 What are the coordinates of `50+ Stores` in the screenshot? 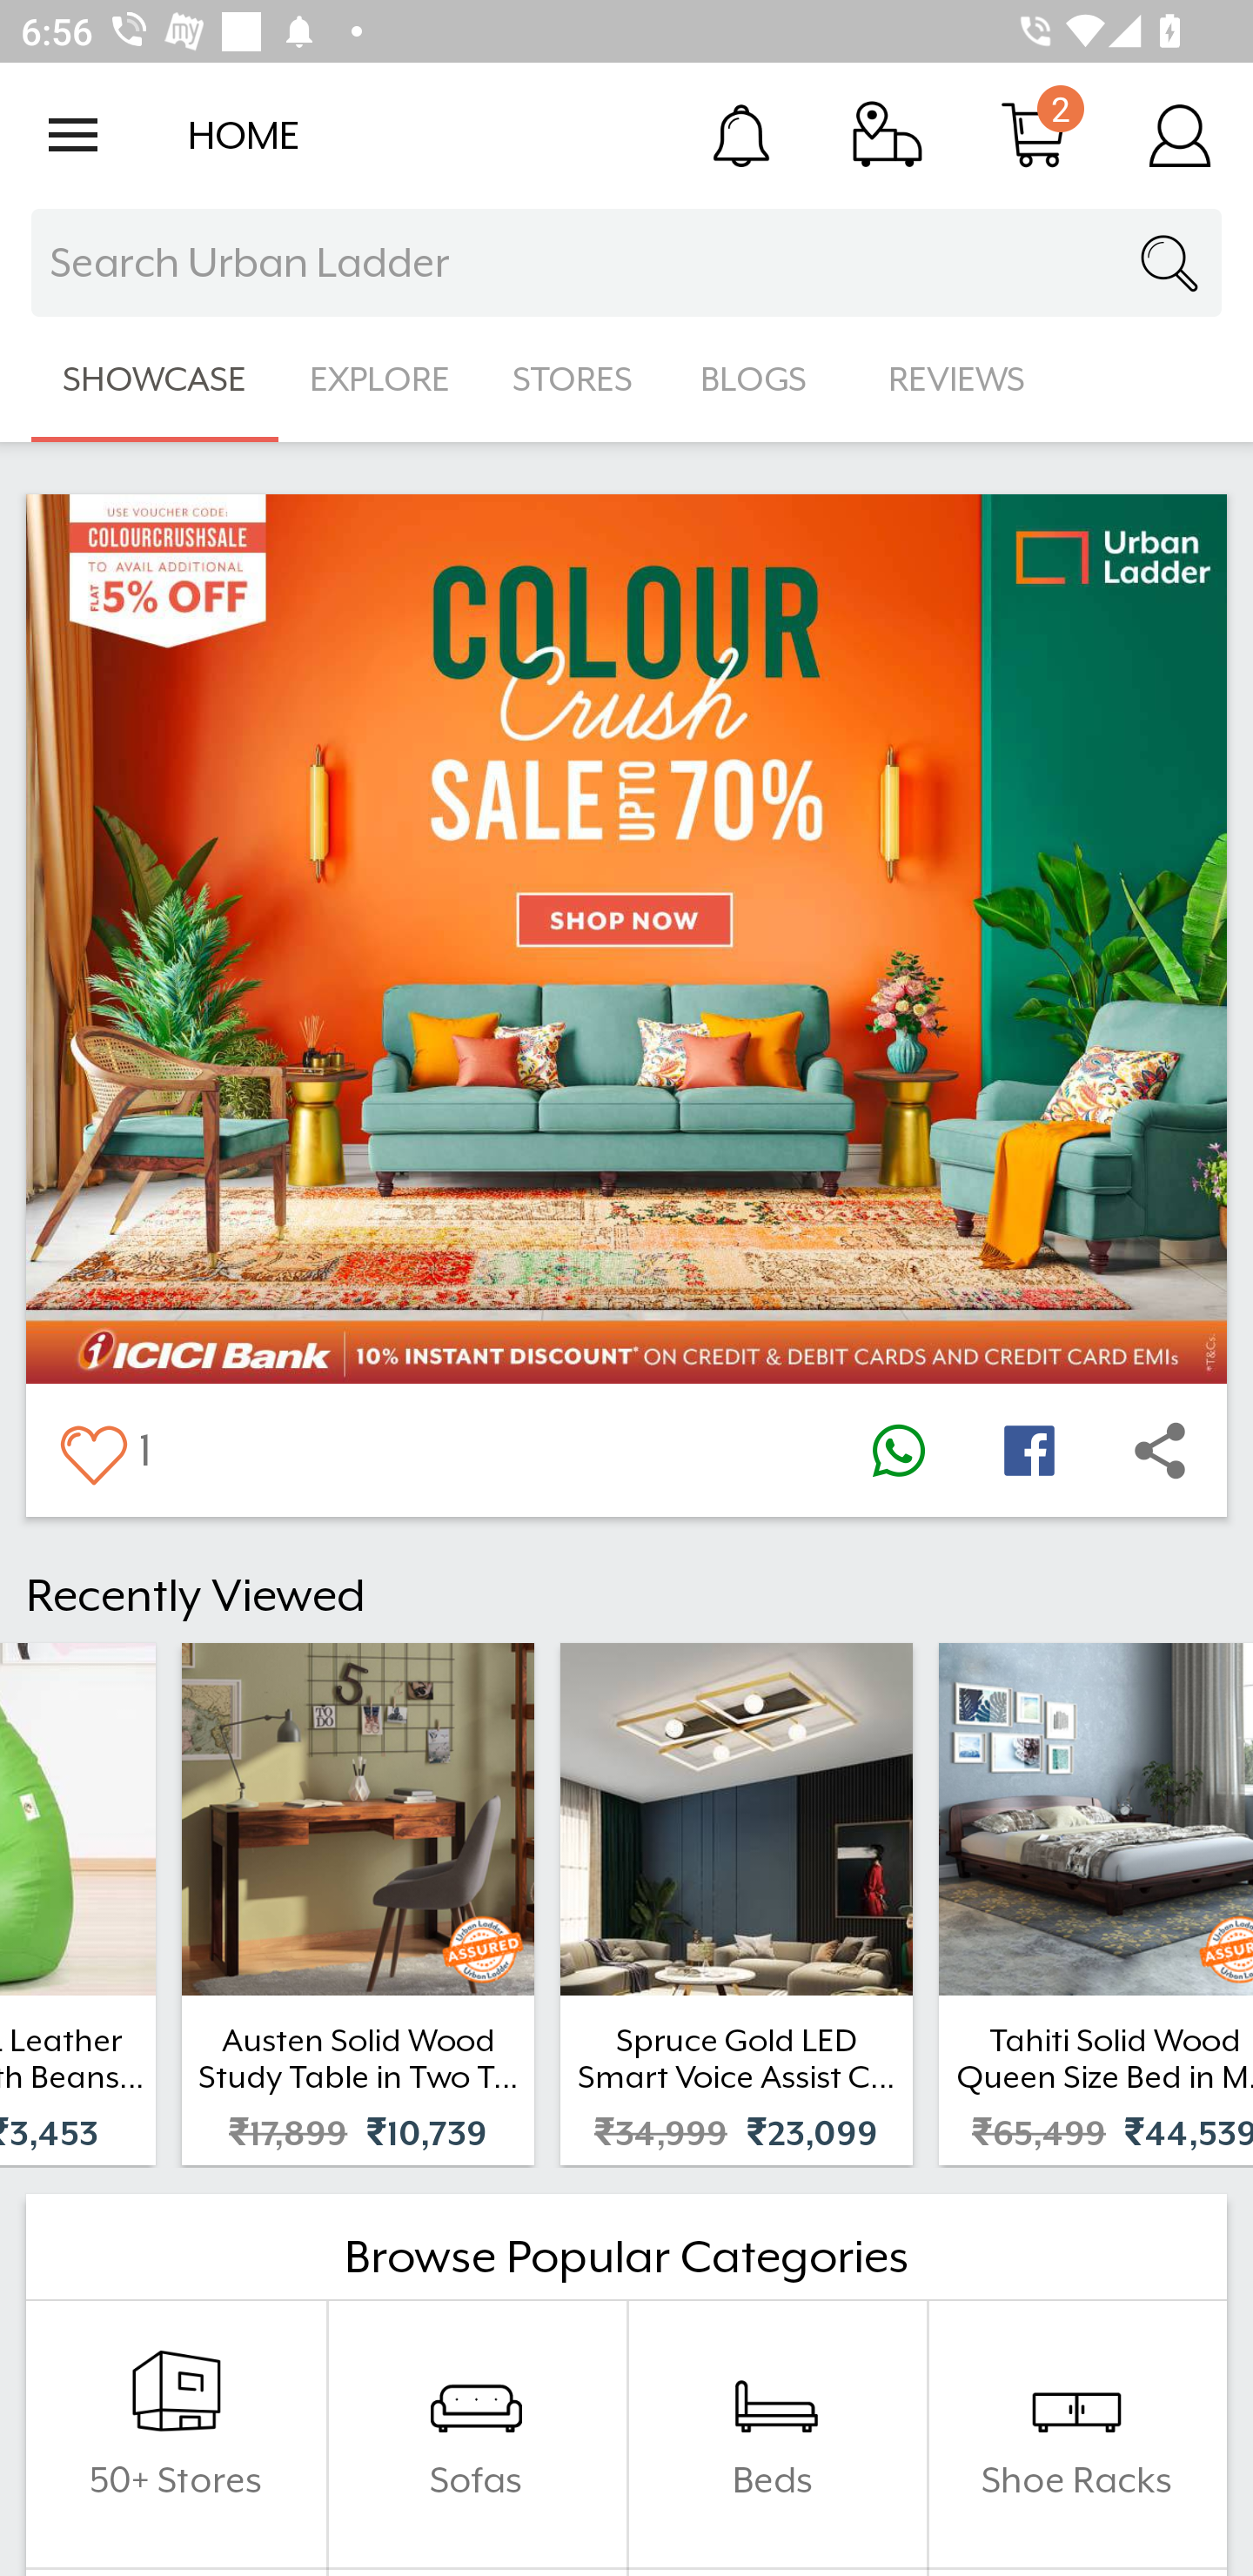 It's located at (176, 2434).